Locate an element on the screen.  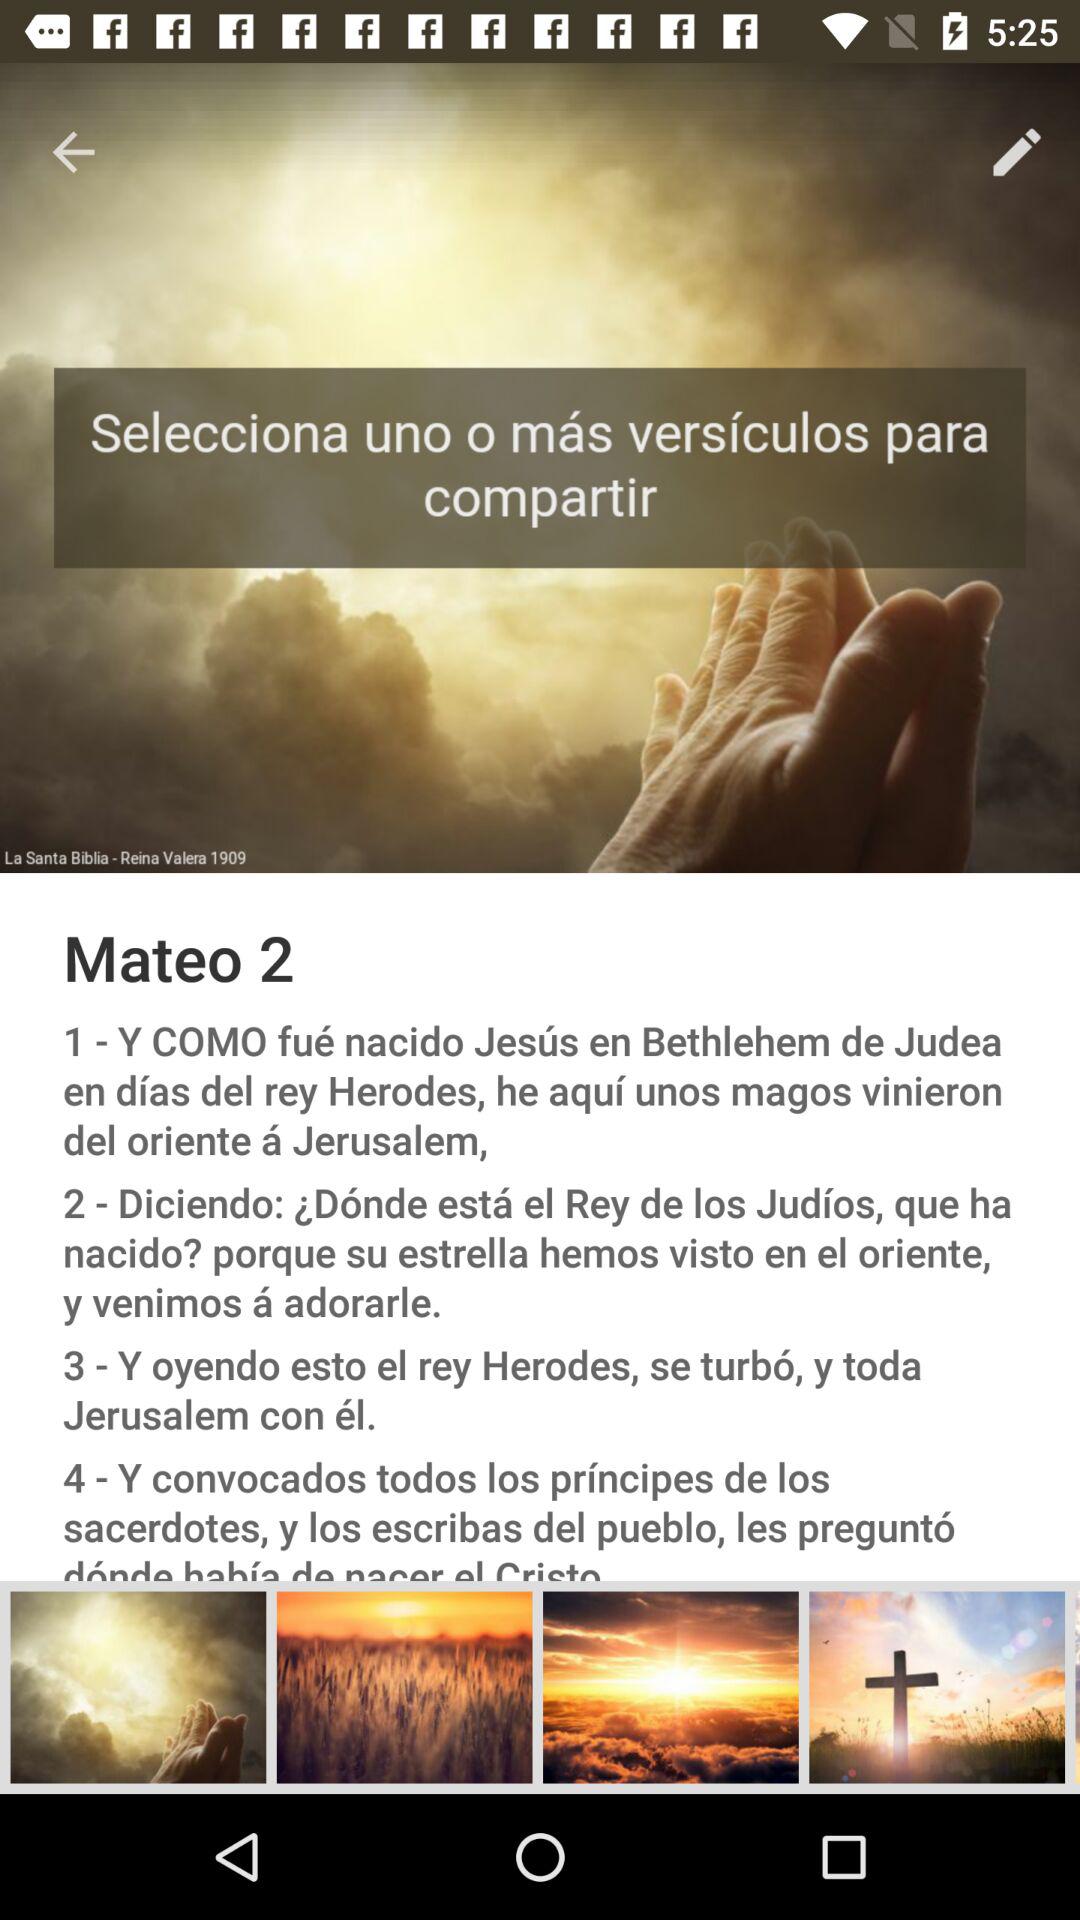
swipe to the mateo 2 item is located at coordinates (540, 956).